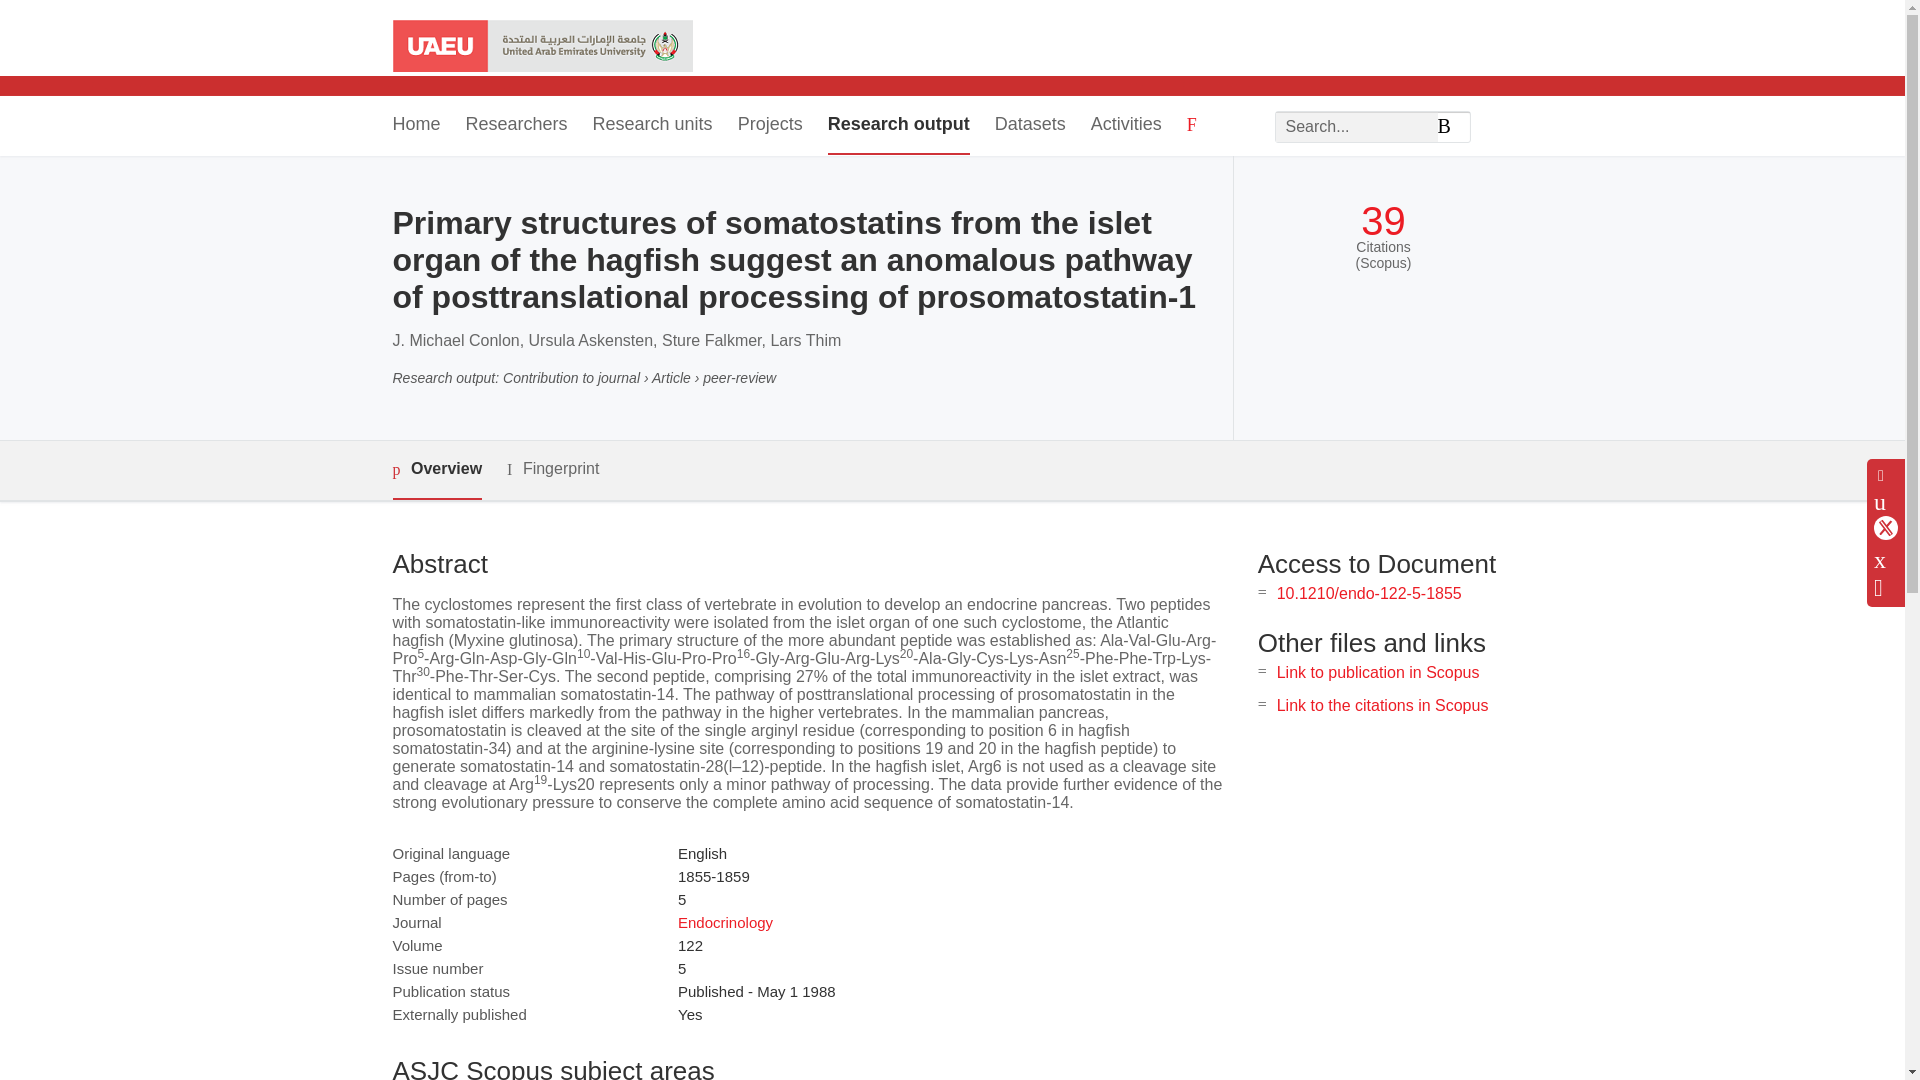  What do you see at coordinates (517, 126) in the screenshot?
I see `Researchers` at bounding box center [517, 126].